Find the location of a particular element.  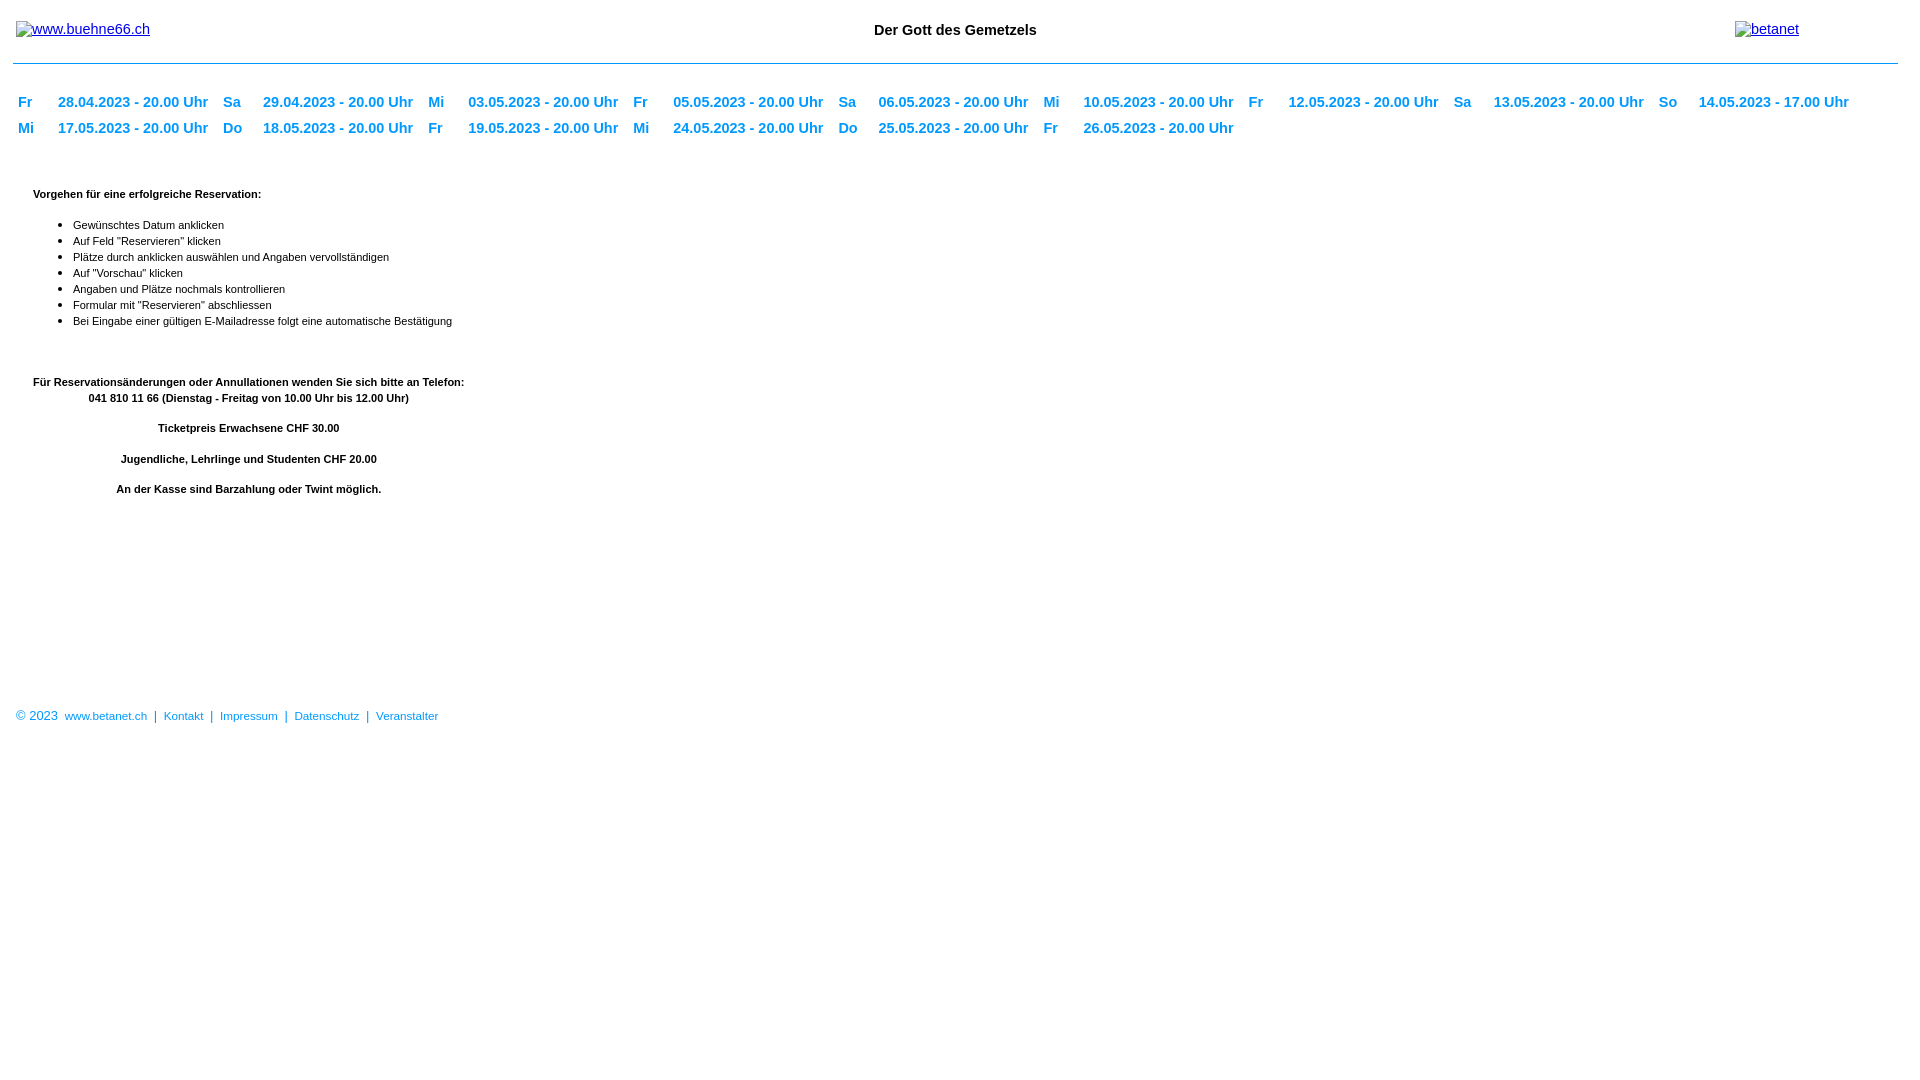

13.05.2023 - 20.00 Uhr is located at coordinates (1572, 102).